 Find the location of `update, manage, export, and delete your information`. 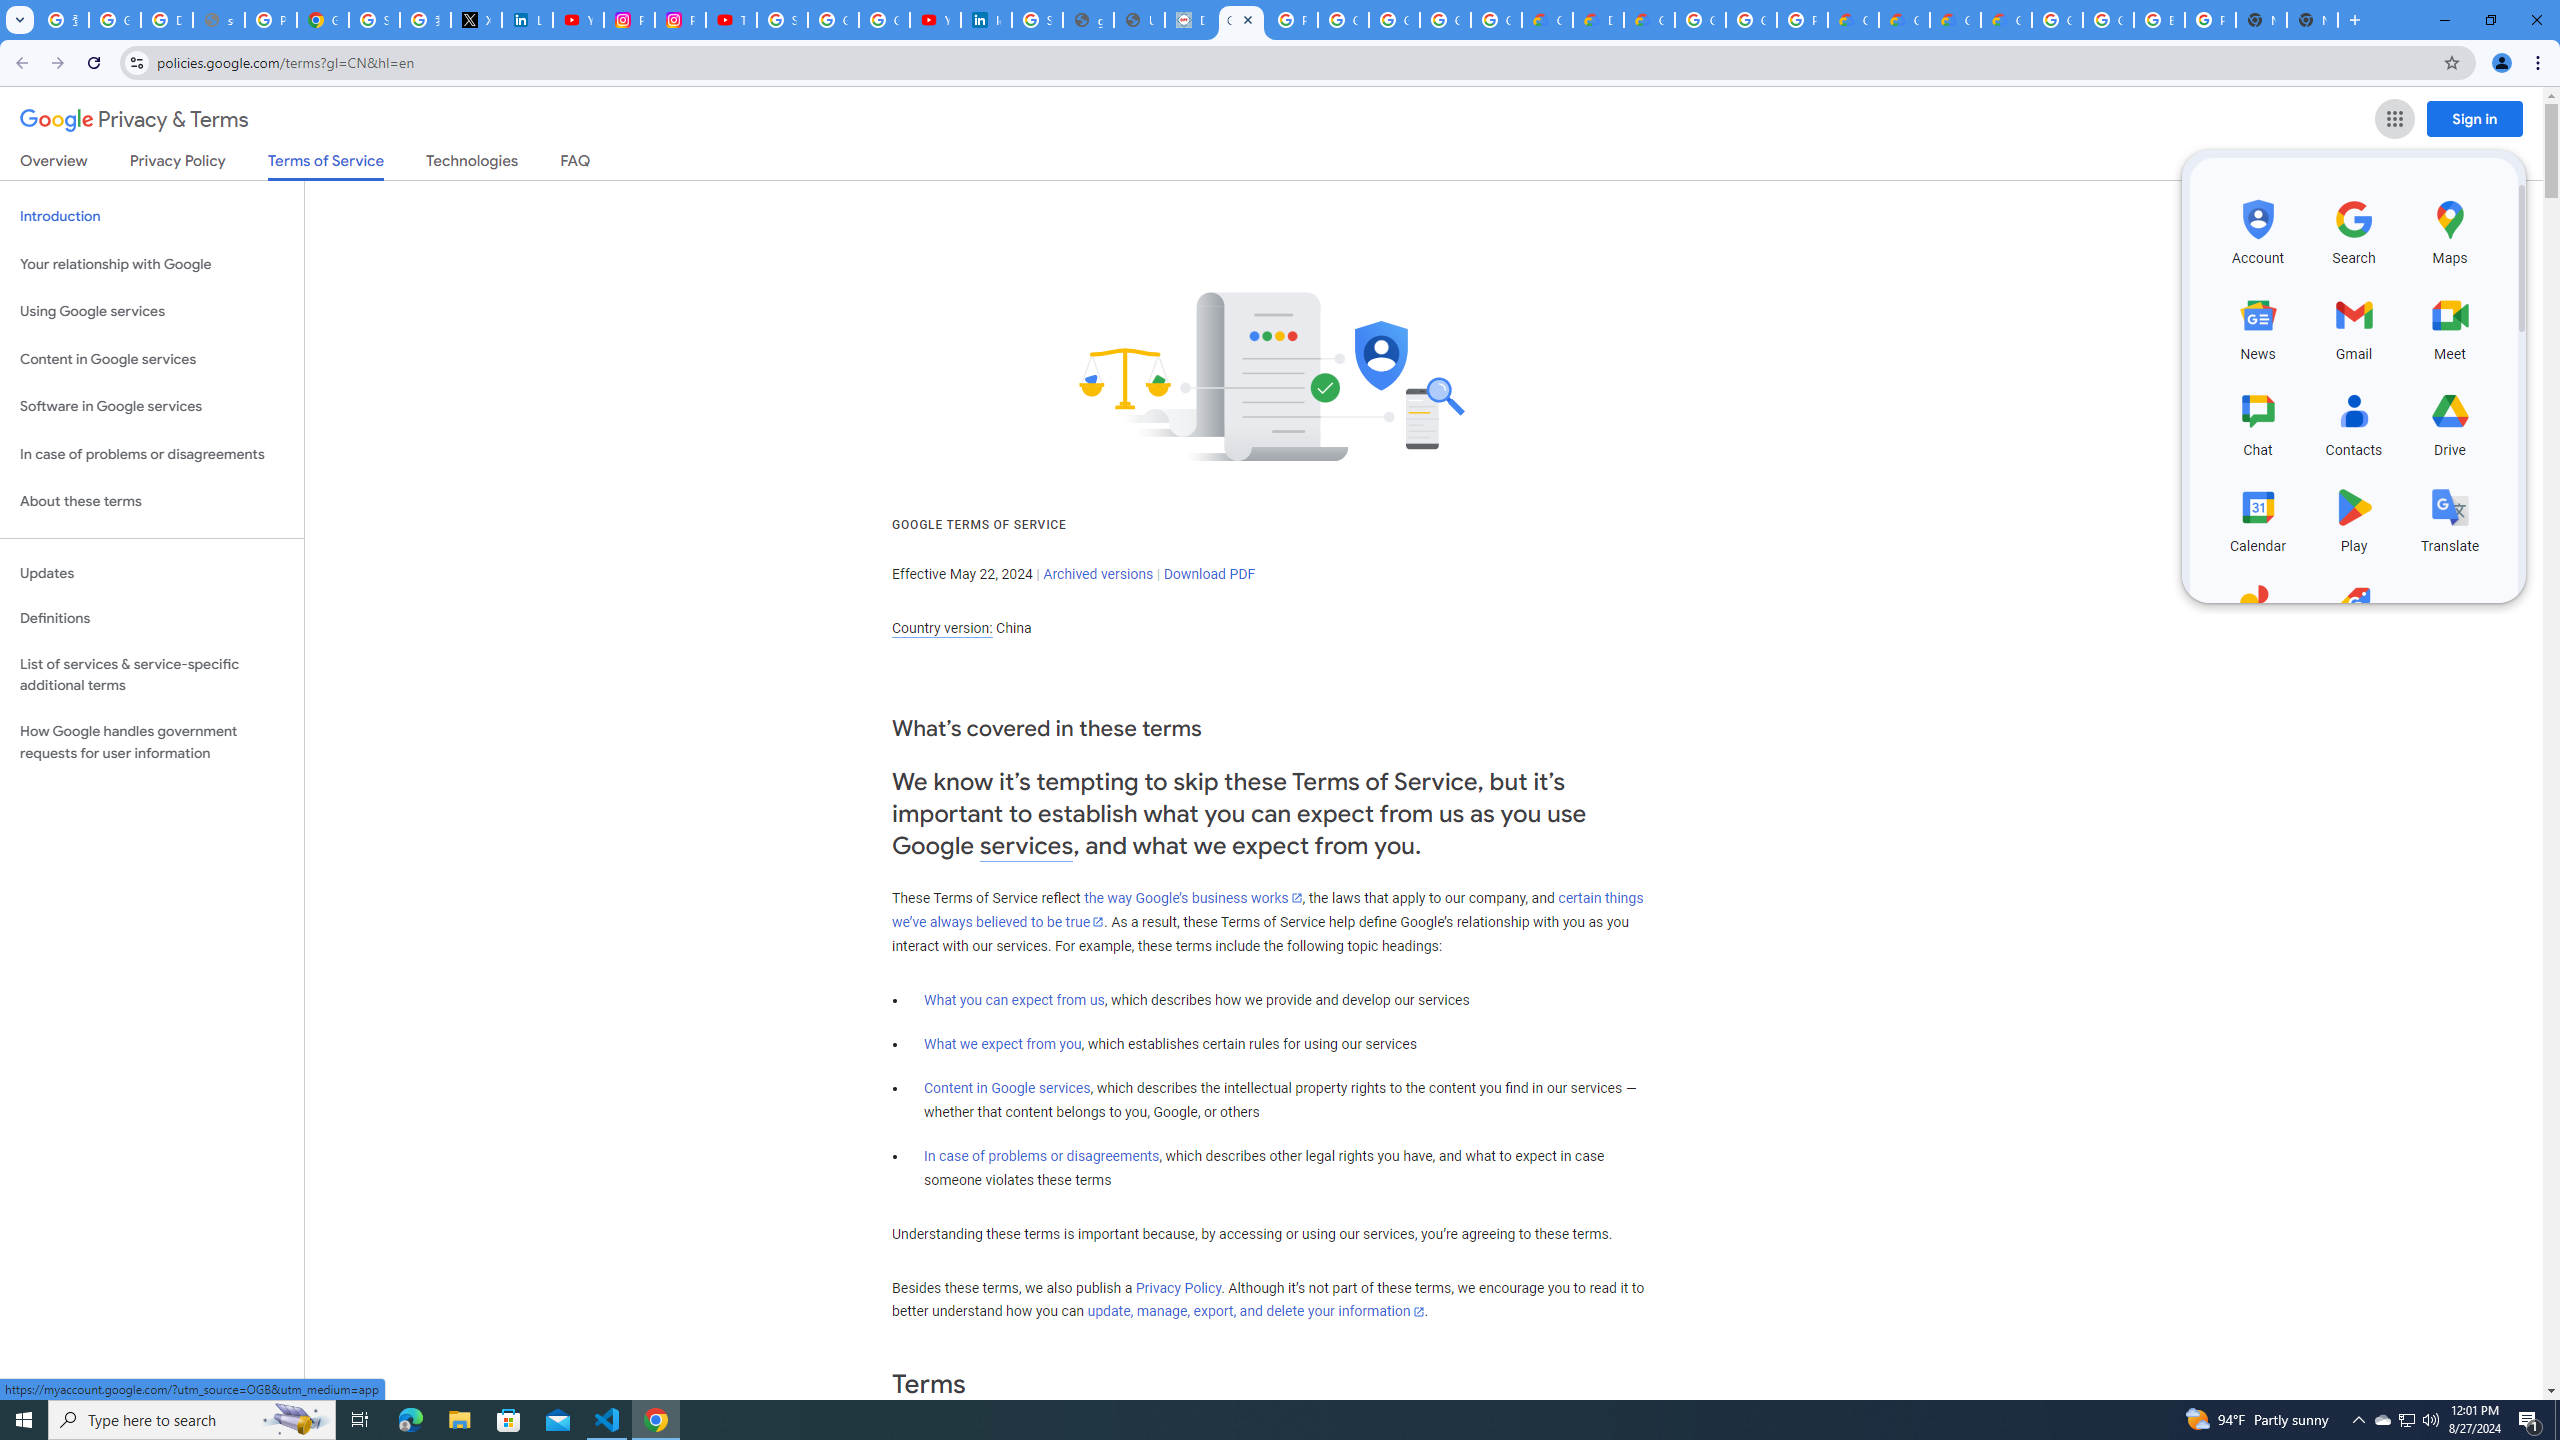

update, manage, export, and delete your information is located at coordinates (1256, 1312).